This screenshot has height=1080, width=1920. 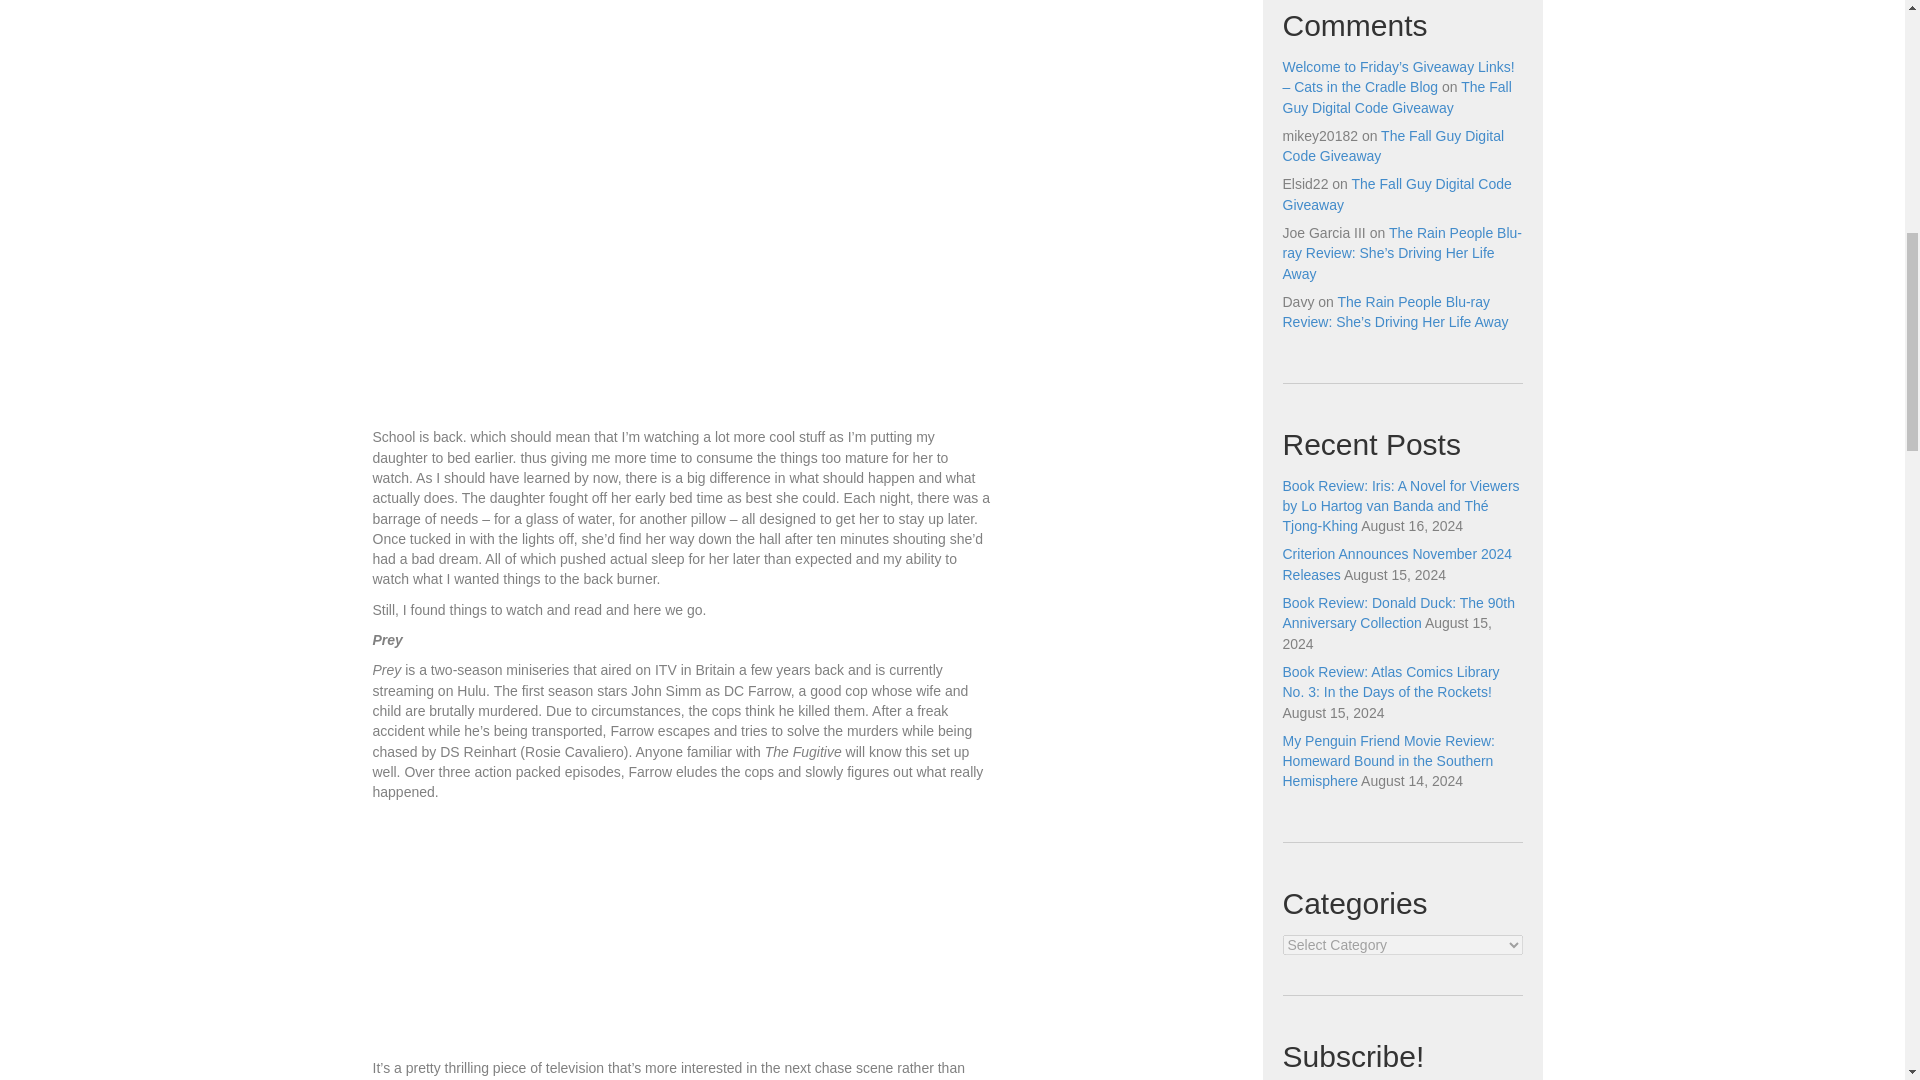 I want to click on The Fall Guy Digital Code Giveaway, so click(x=1396, y=96).